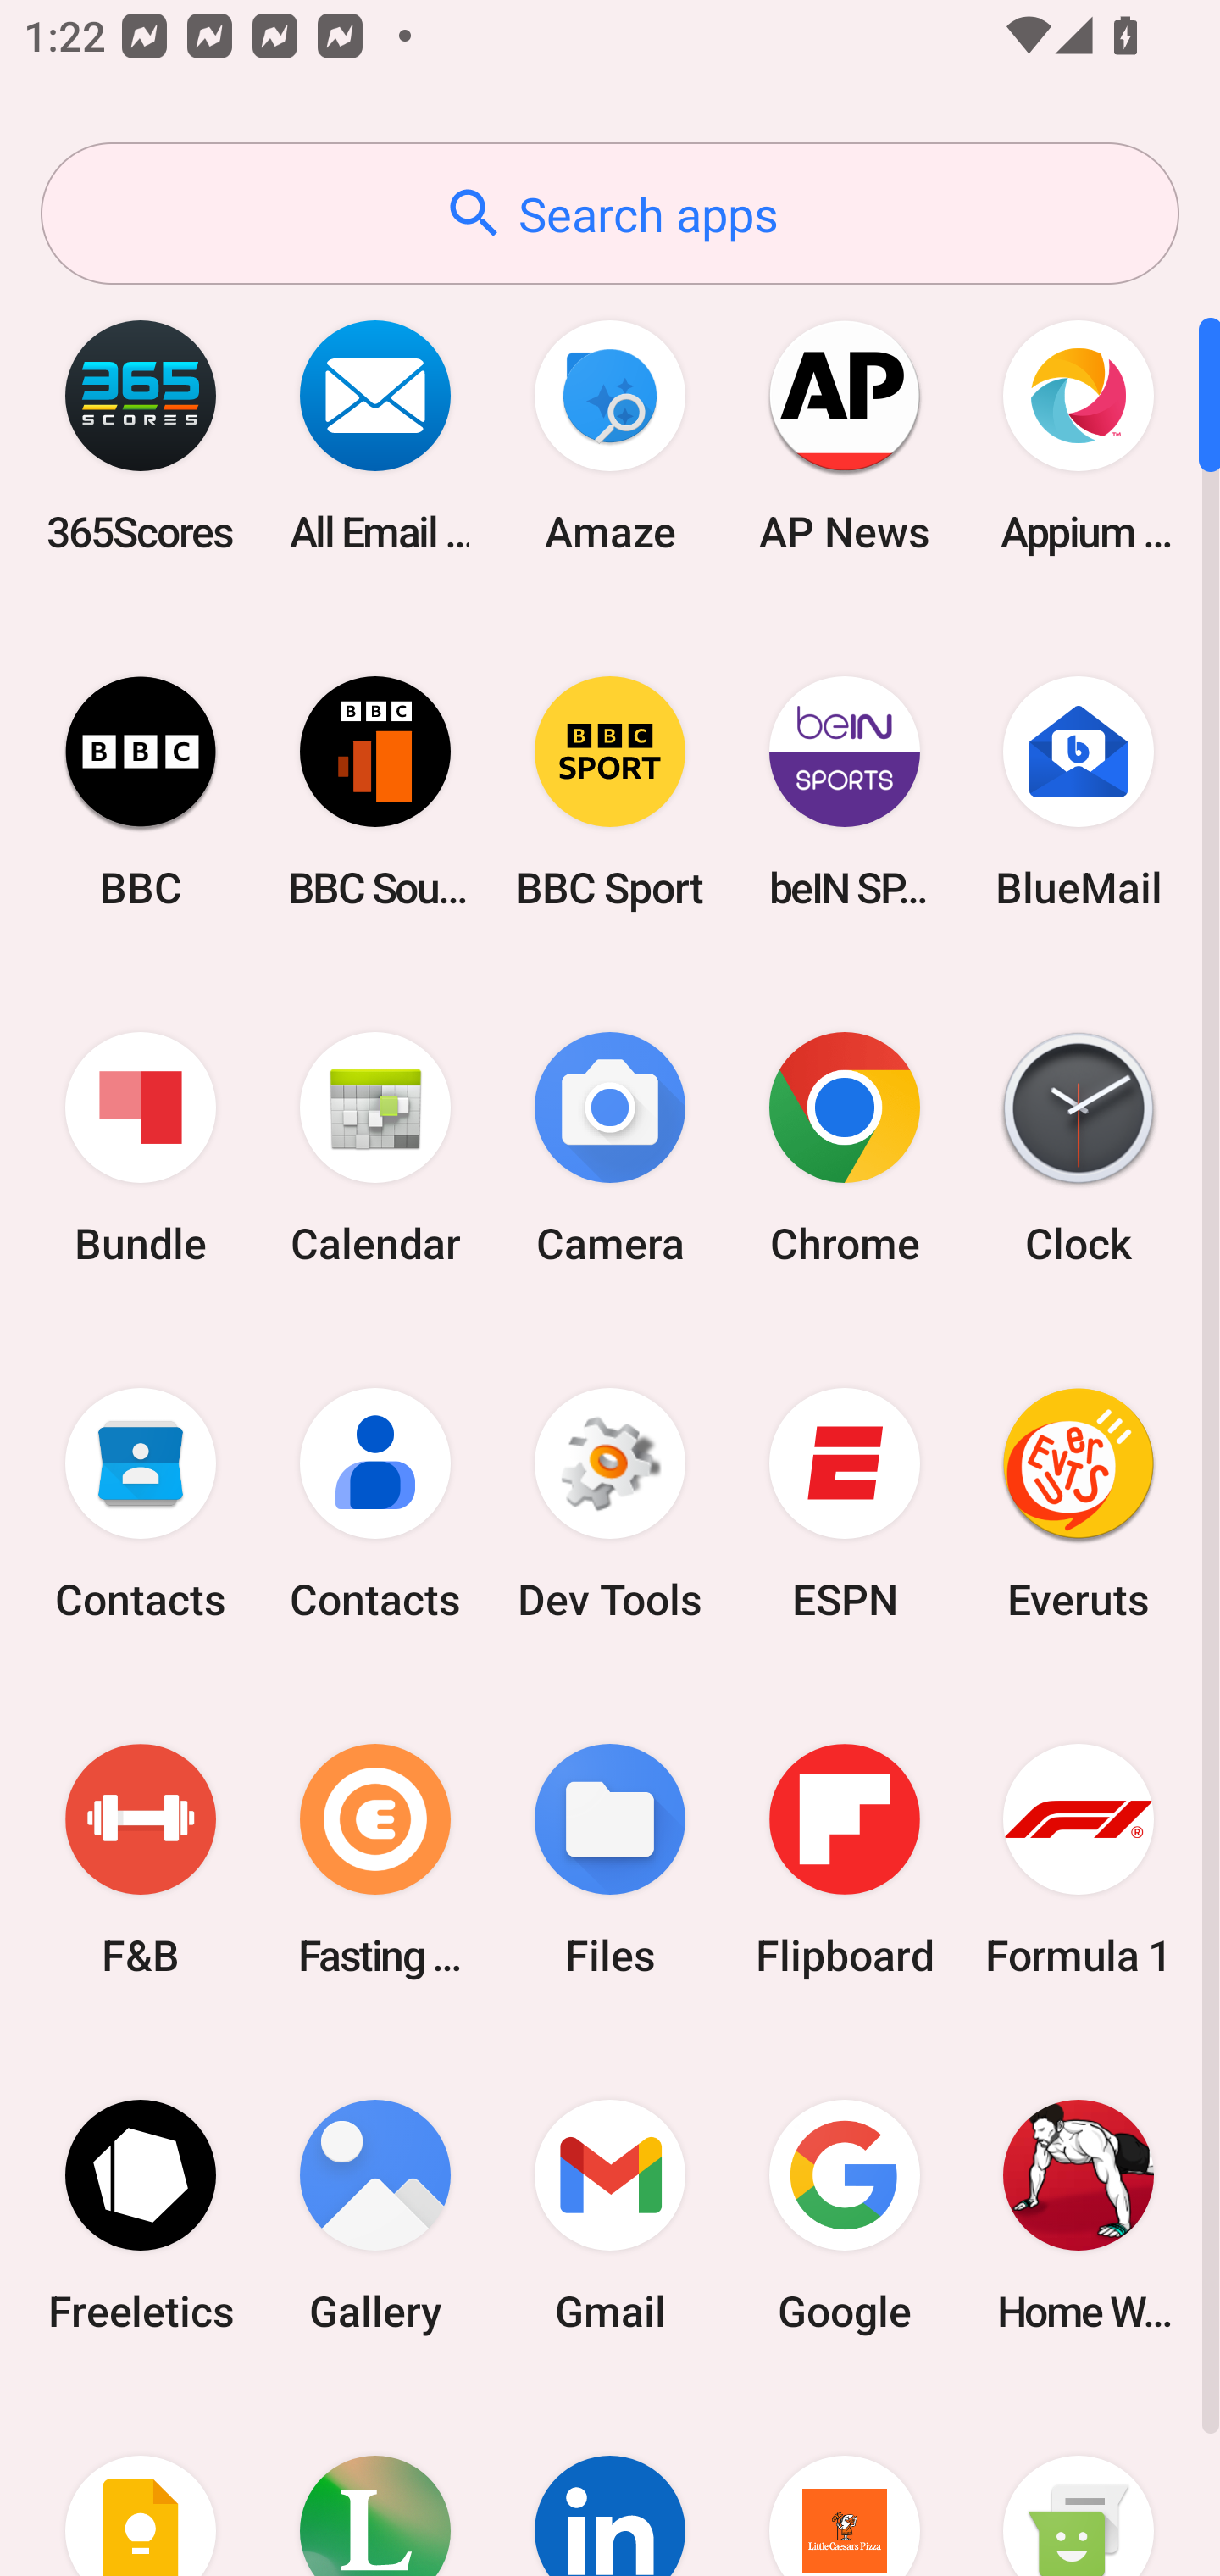  I want to click on F&B, so click(141, 1859).